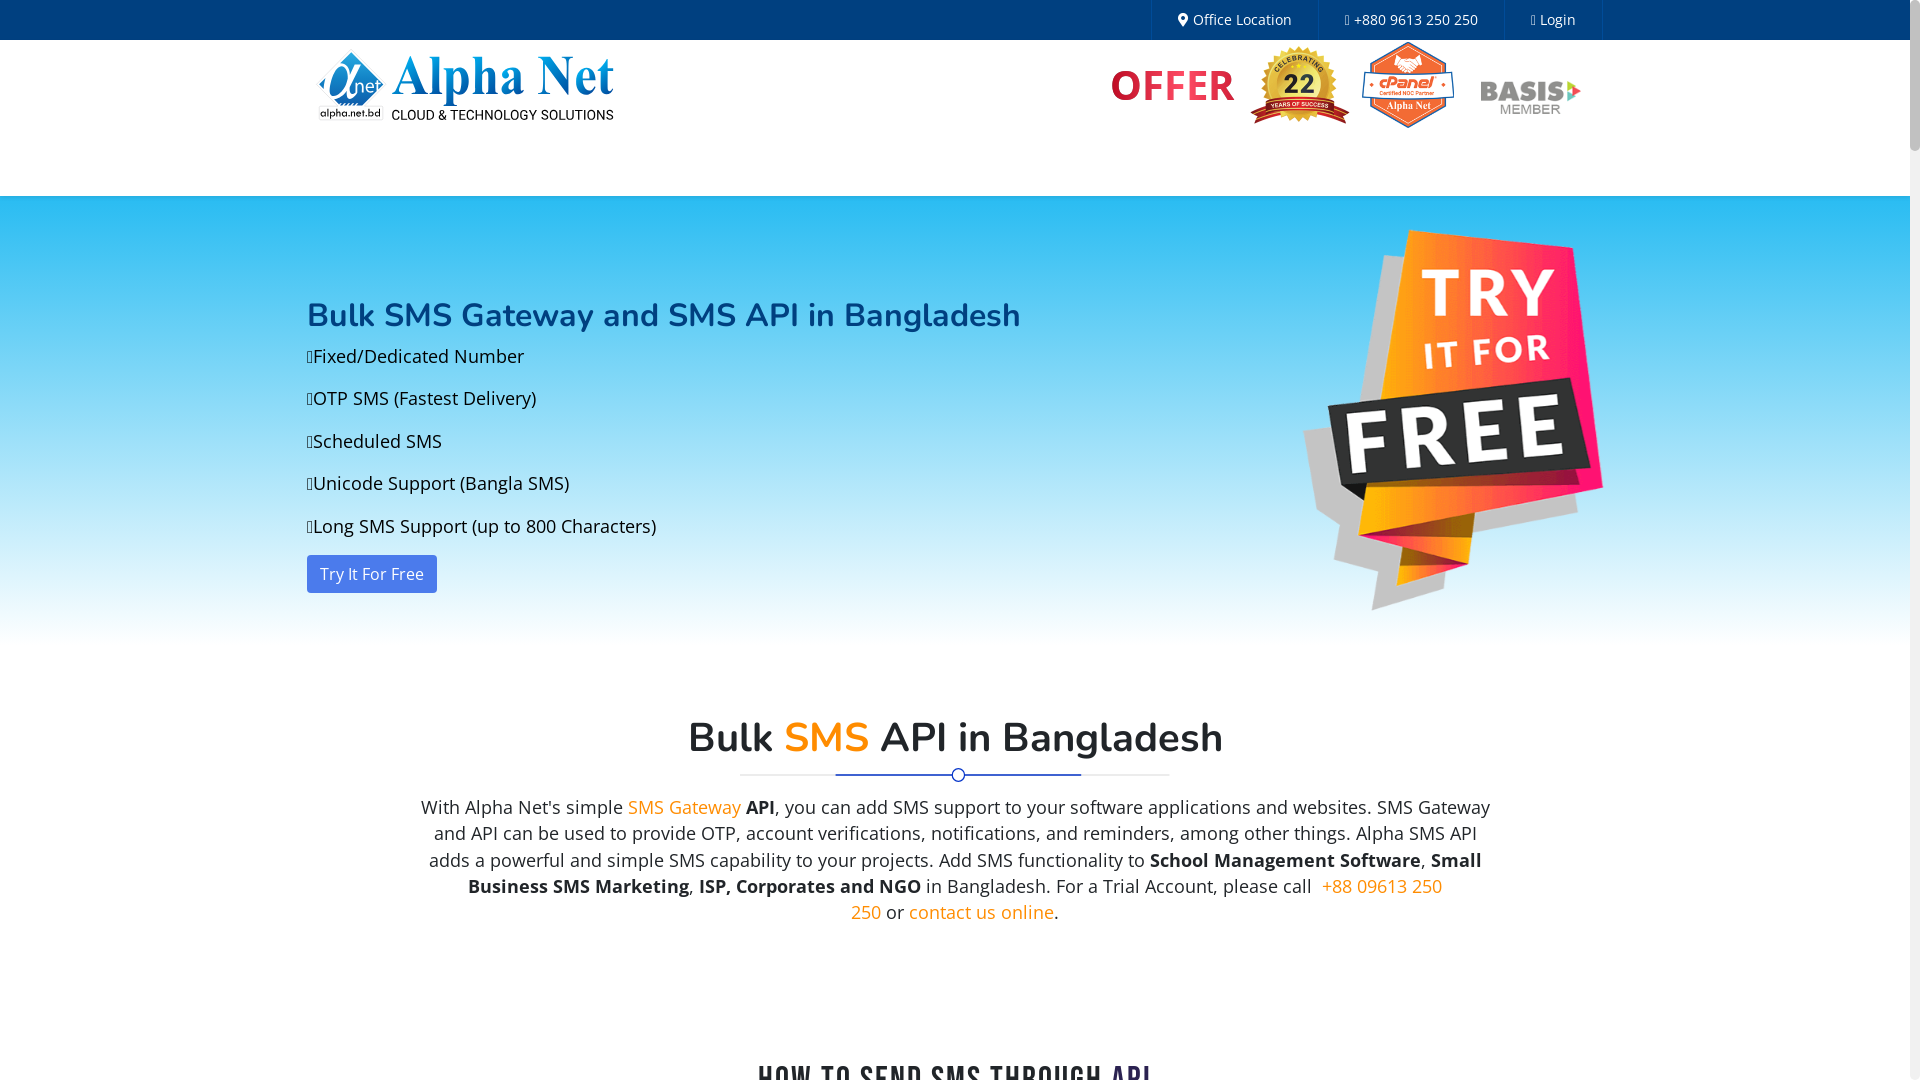  Describe the element at coordinates (1235, 20) in the screenshot. I see `Office Location` at that location.